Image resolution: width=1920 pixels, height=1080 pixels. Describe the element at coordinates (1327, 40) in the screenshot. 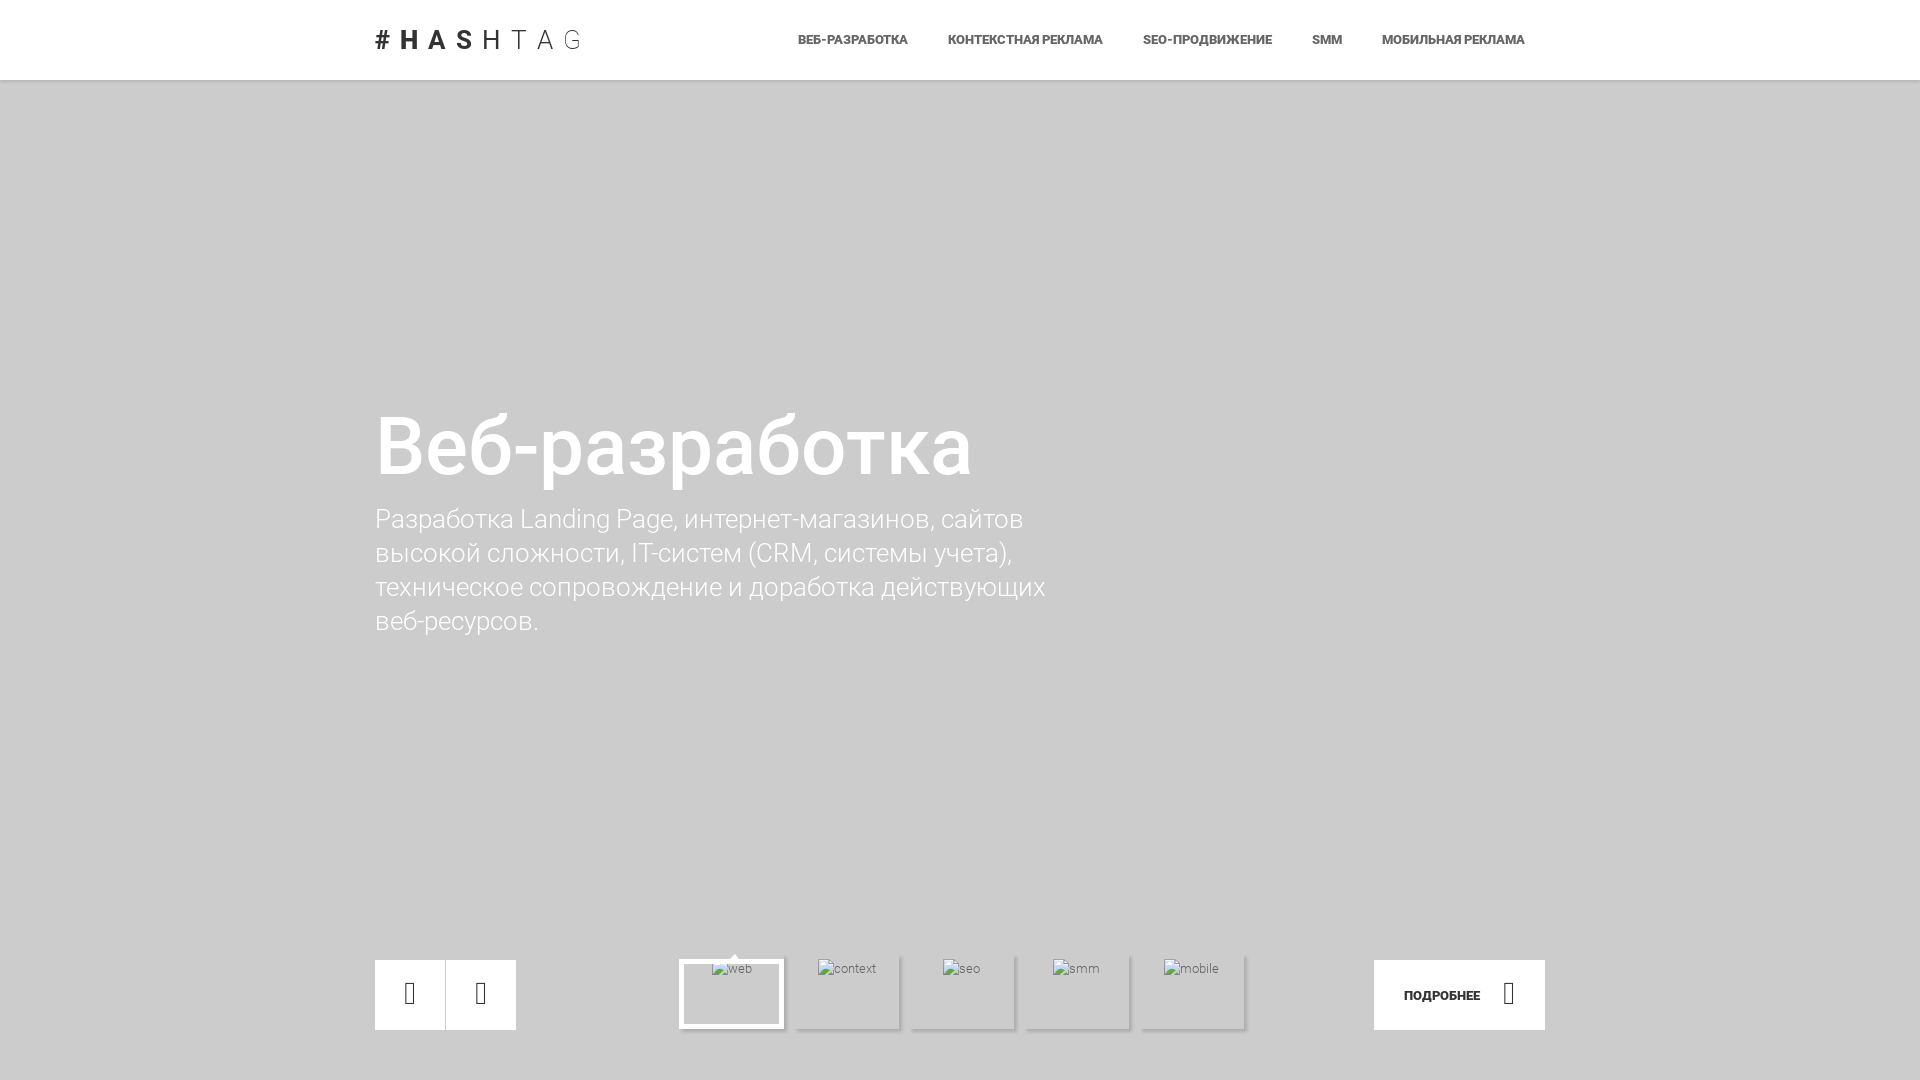

I see `SMM` at that location.